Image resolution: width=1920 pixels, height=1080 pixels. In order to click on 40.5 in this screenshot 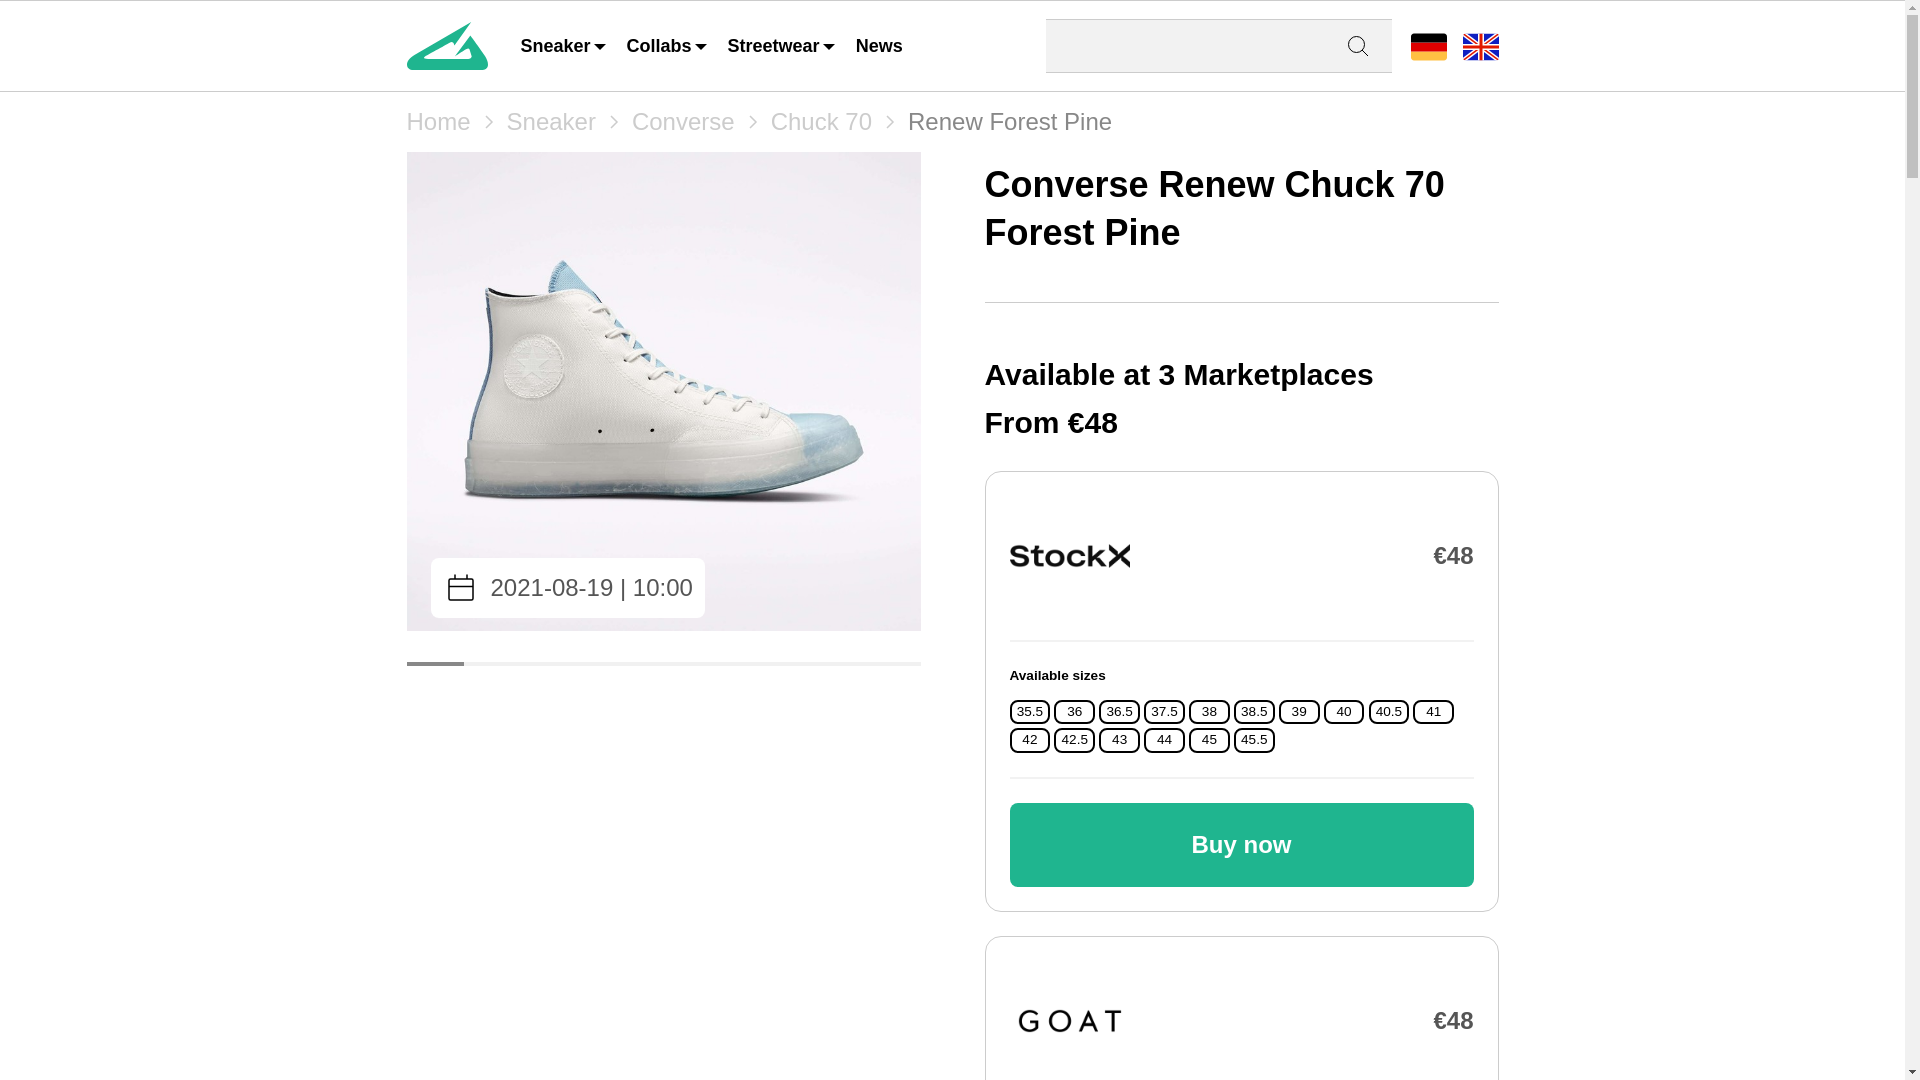, I will do `click(1388, 712)`.